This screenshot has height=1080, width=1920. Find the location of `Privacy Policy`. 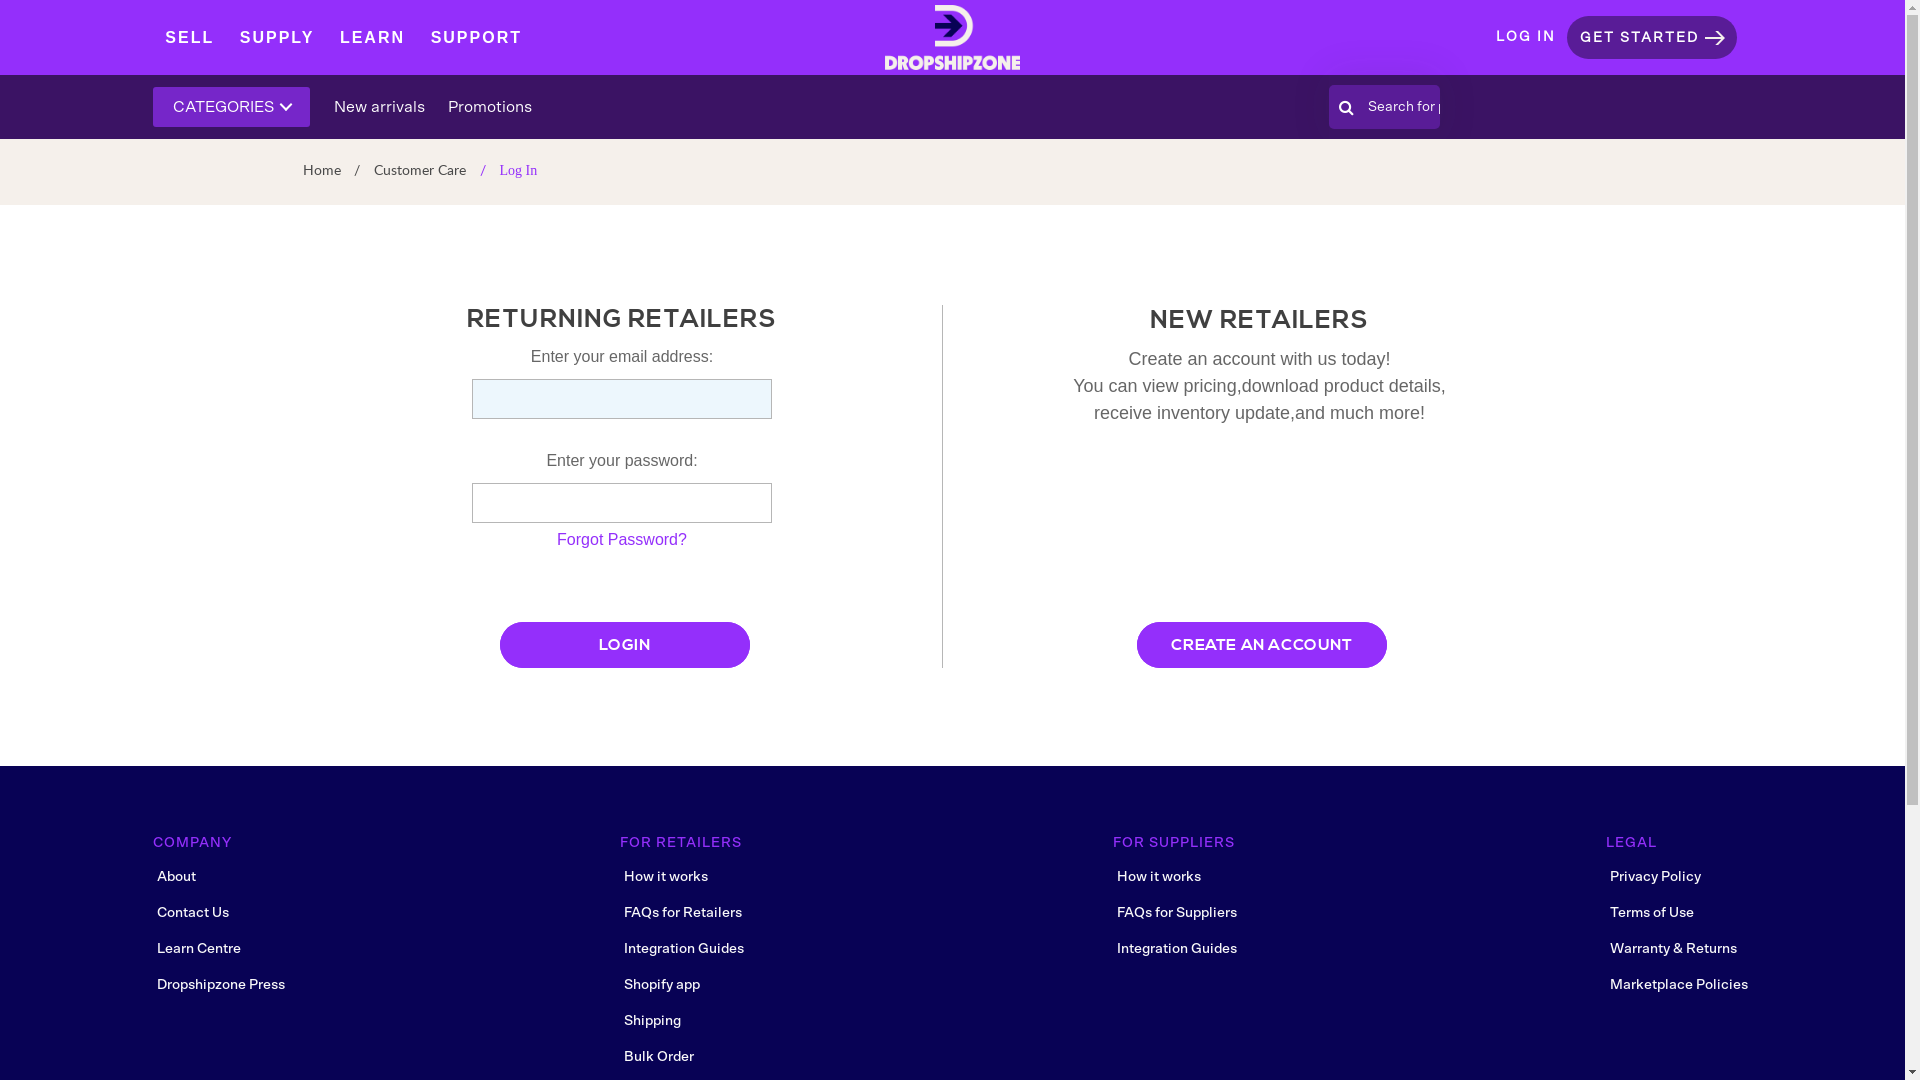

Privacy Policy is located at coordinates (1656, 876).